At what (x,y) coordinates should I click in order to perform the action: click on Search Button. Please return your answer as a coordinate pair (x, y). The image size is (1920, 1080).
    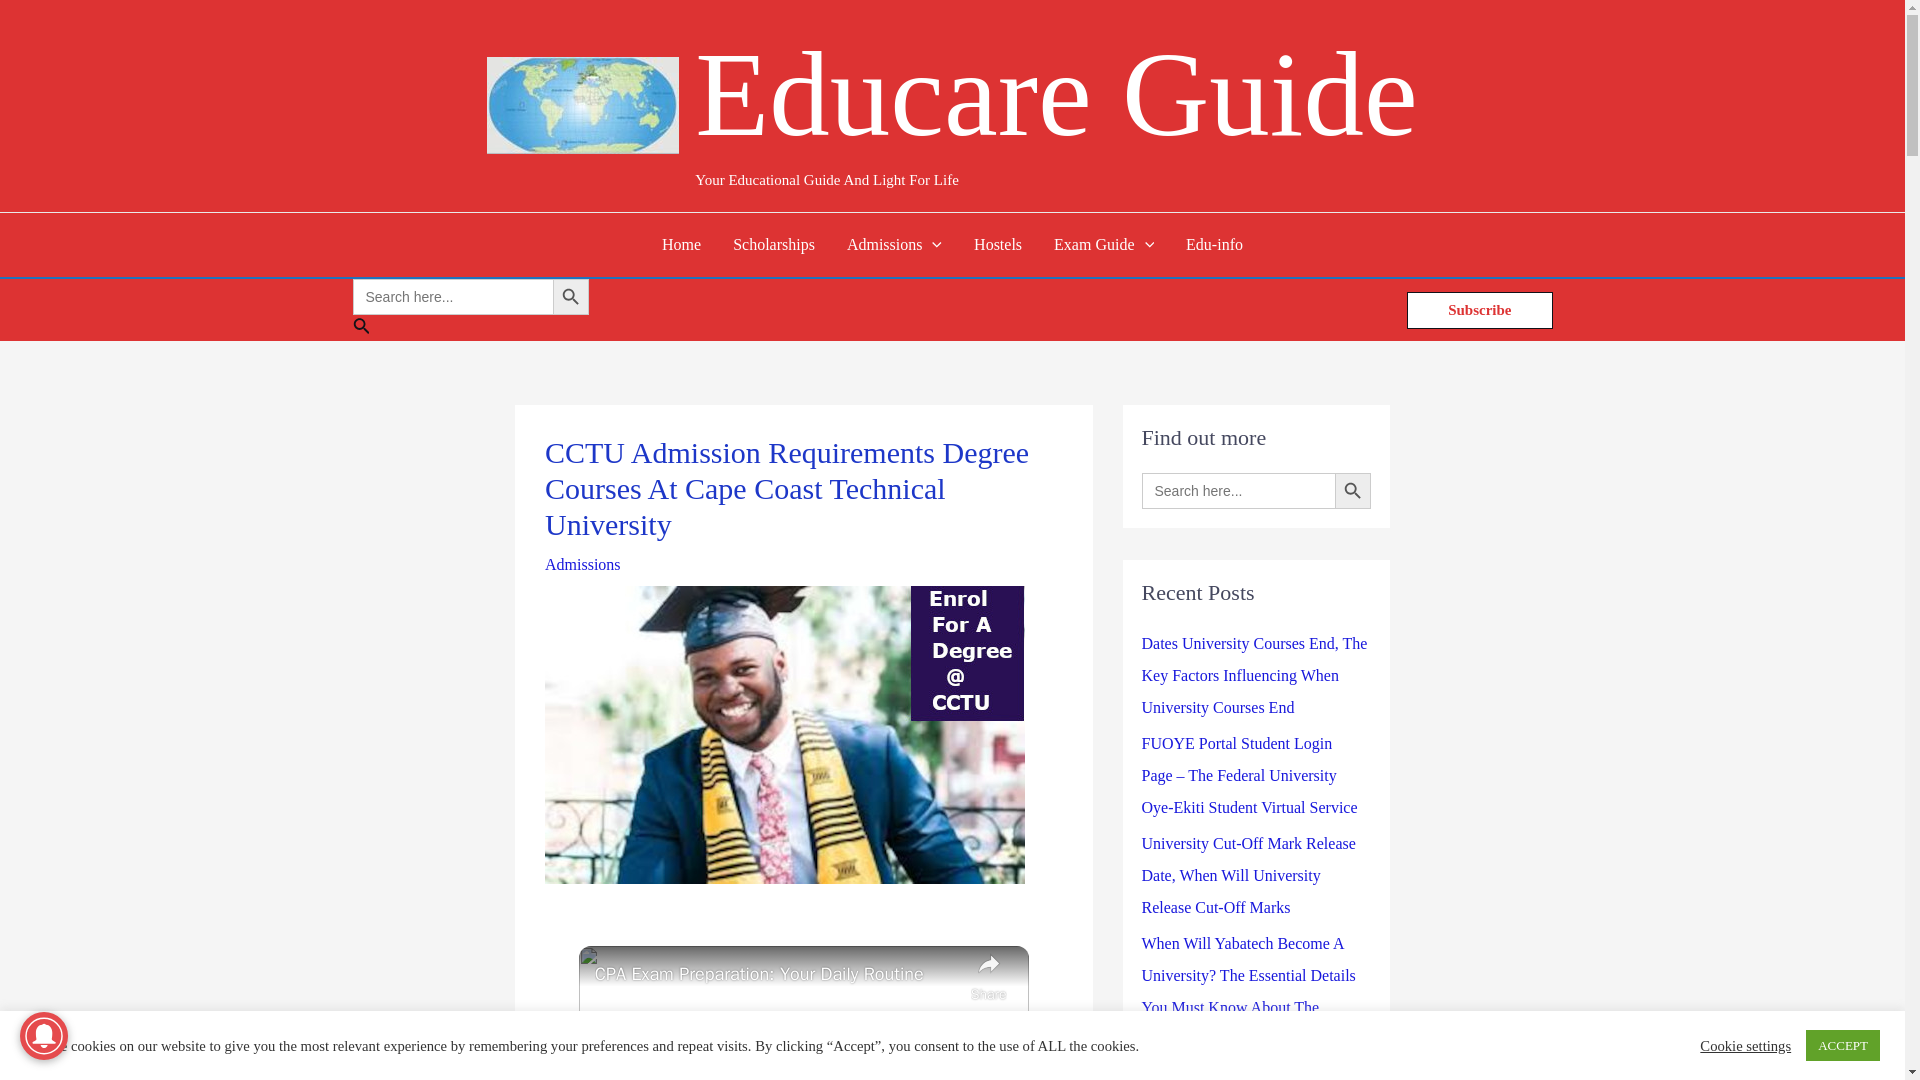
    Looking at the image, I should click on (570, 296).